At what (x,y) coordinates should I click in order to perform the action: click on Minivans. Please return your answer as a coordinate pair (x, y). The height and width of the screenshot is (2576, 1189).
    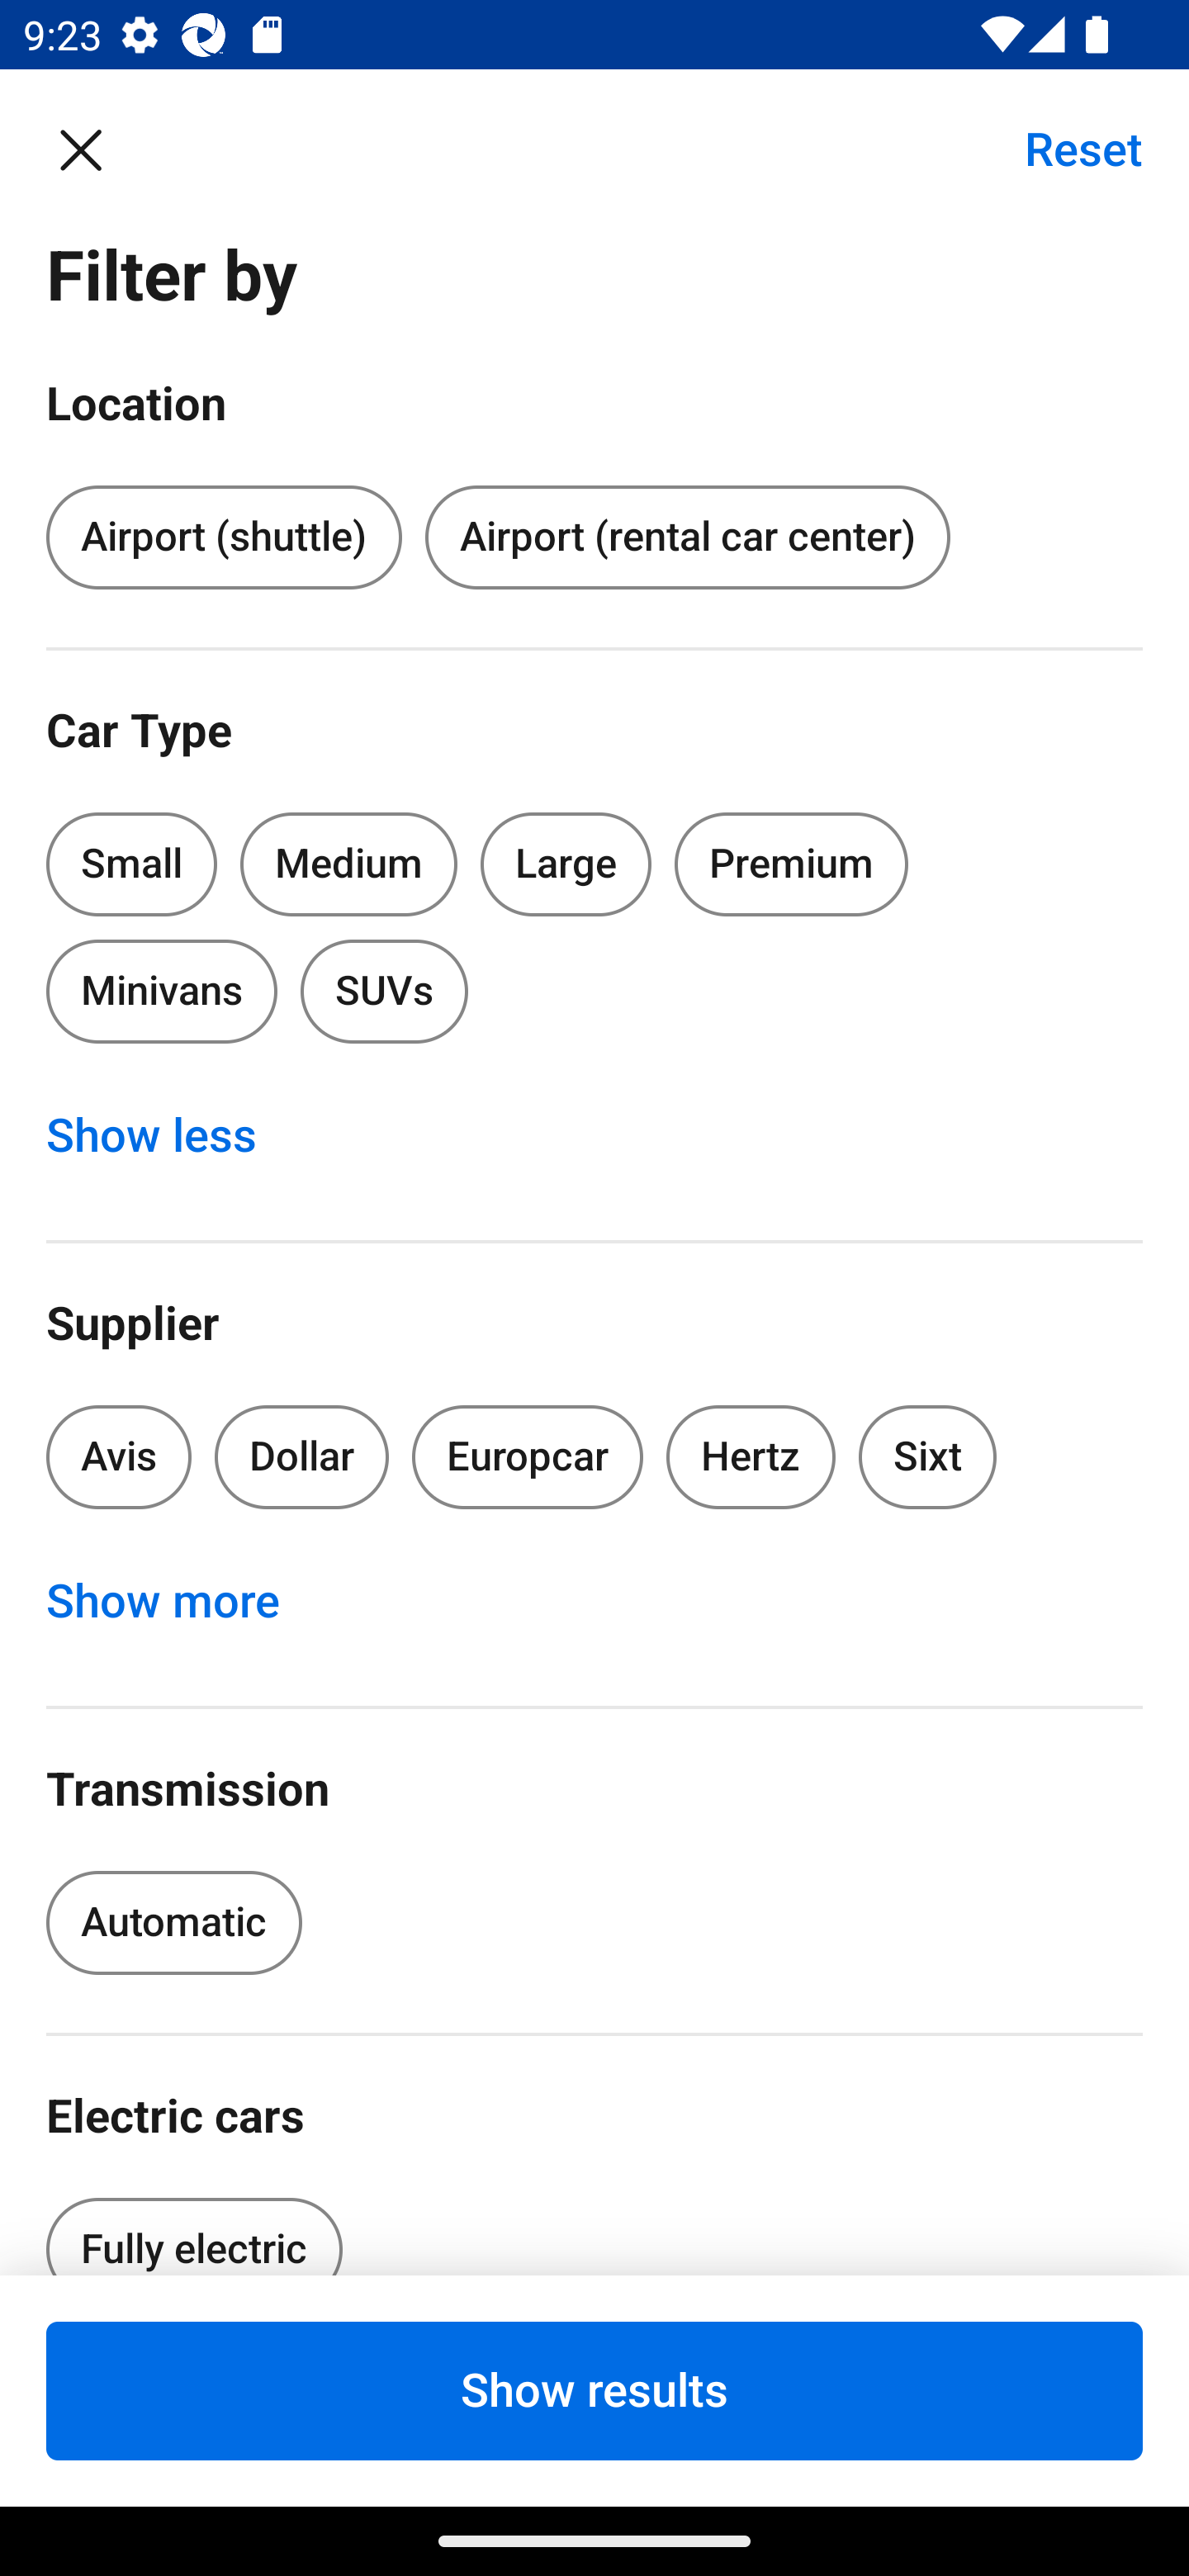
    Looking at the image, I should click on (161, 991).